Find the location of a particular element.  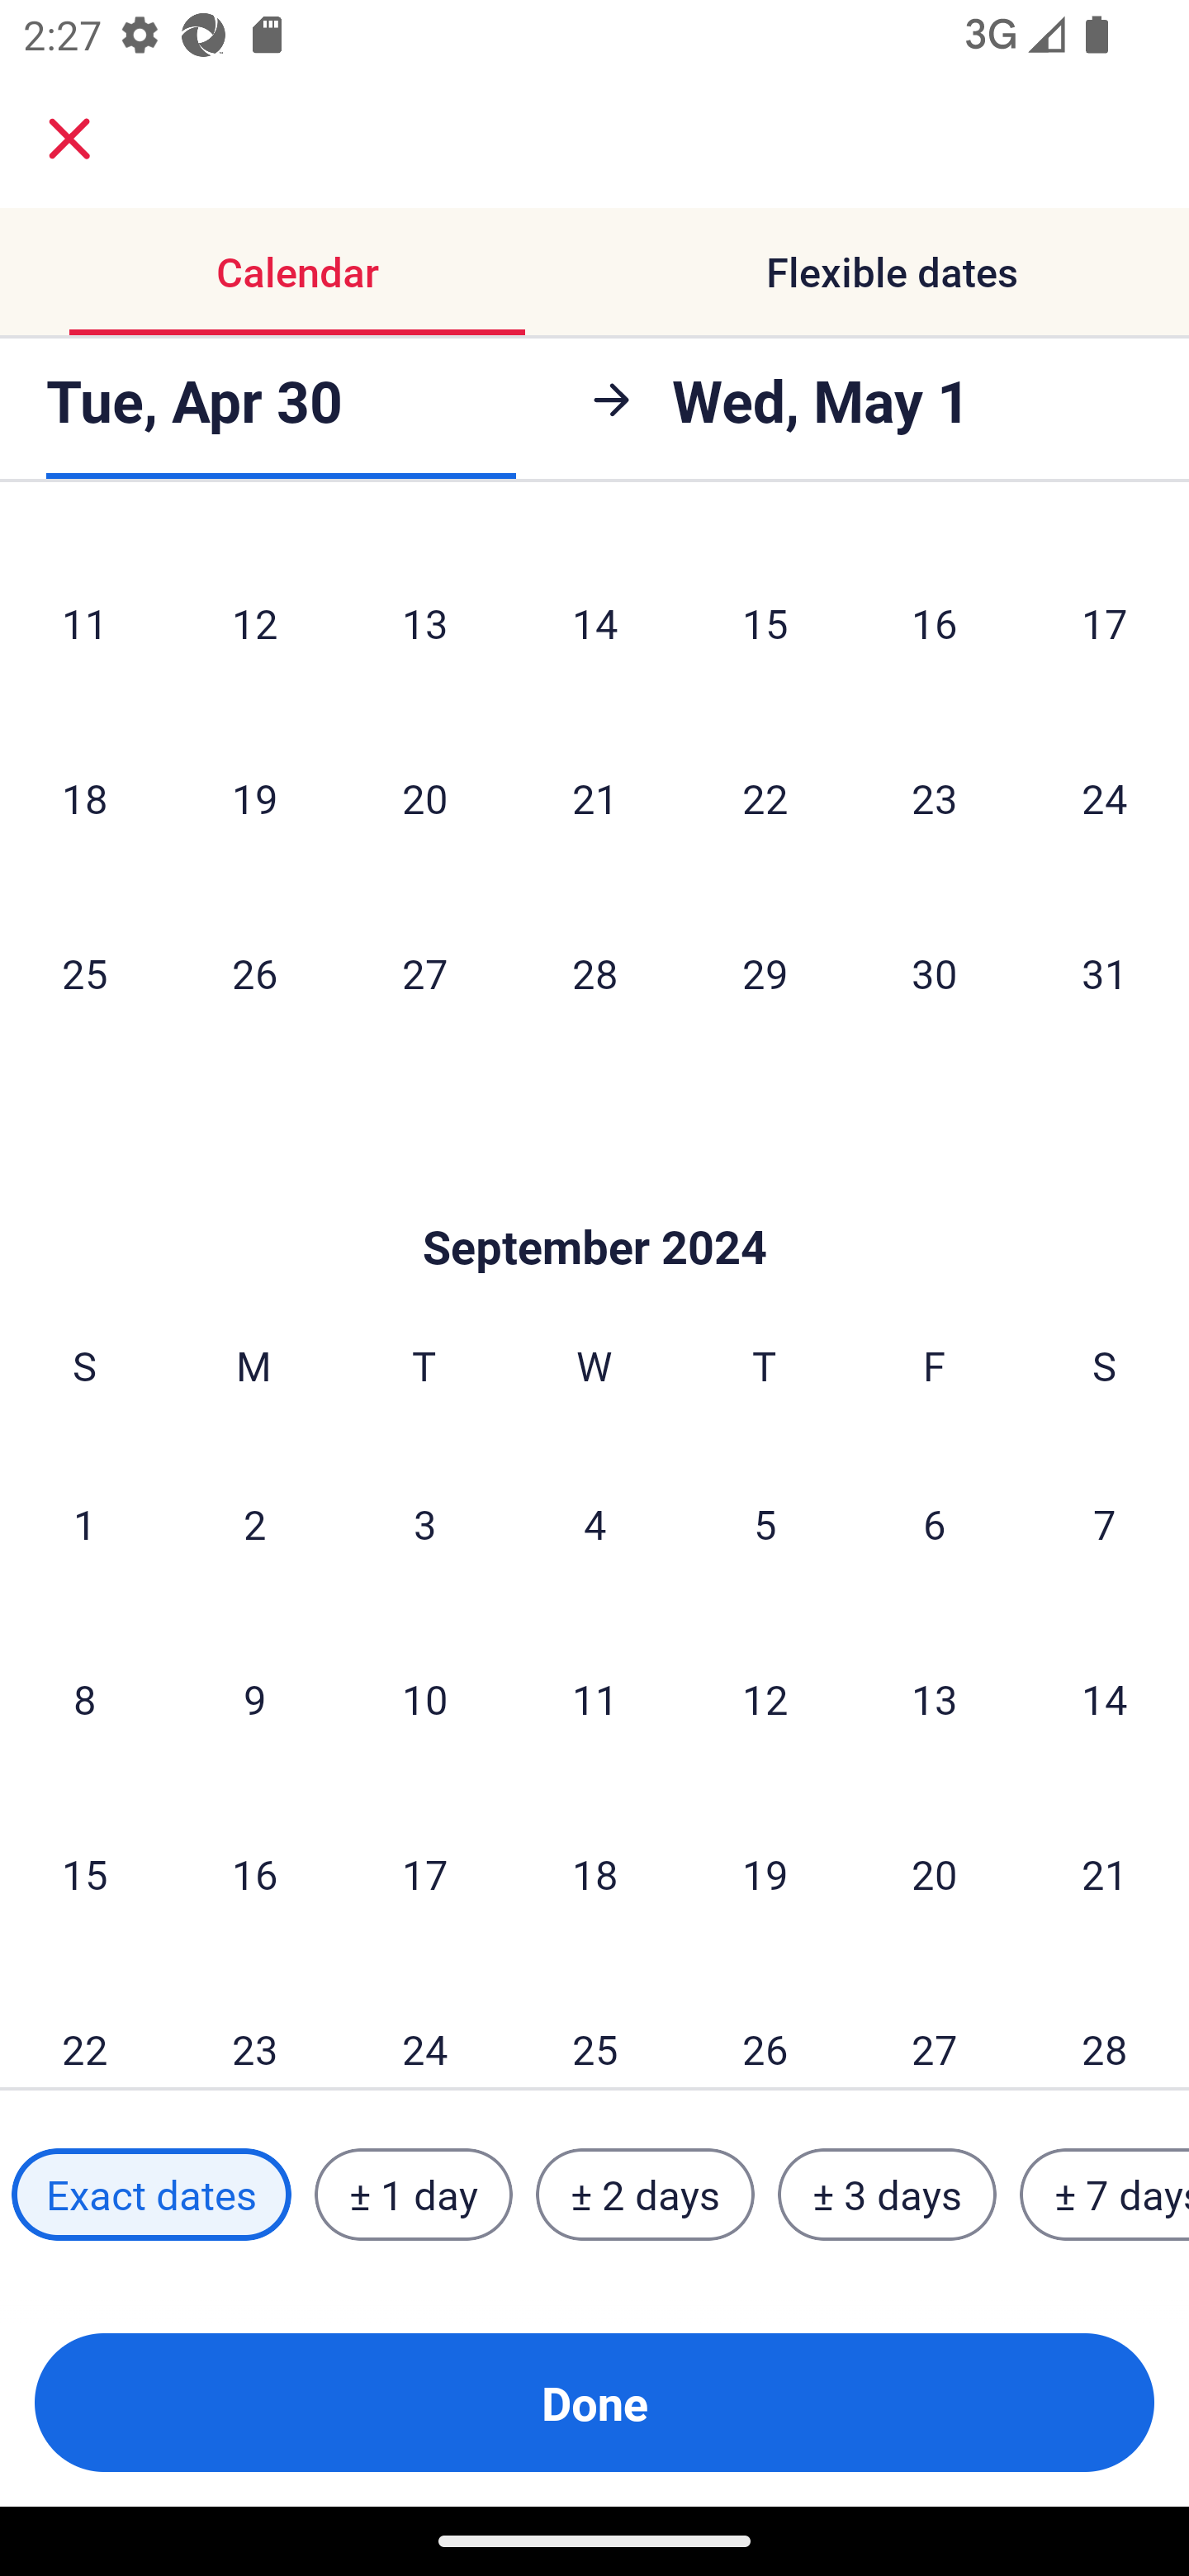

2 Monday, September 2, 2024 is located at coordinates (254, 1523).